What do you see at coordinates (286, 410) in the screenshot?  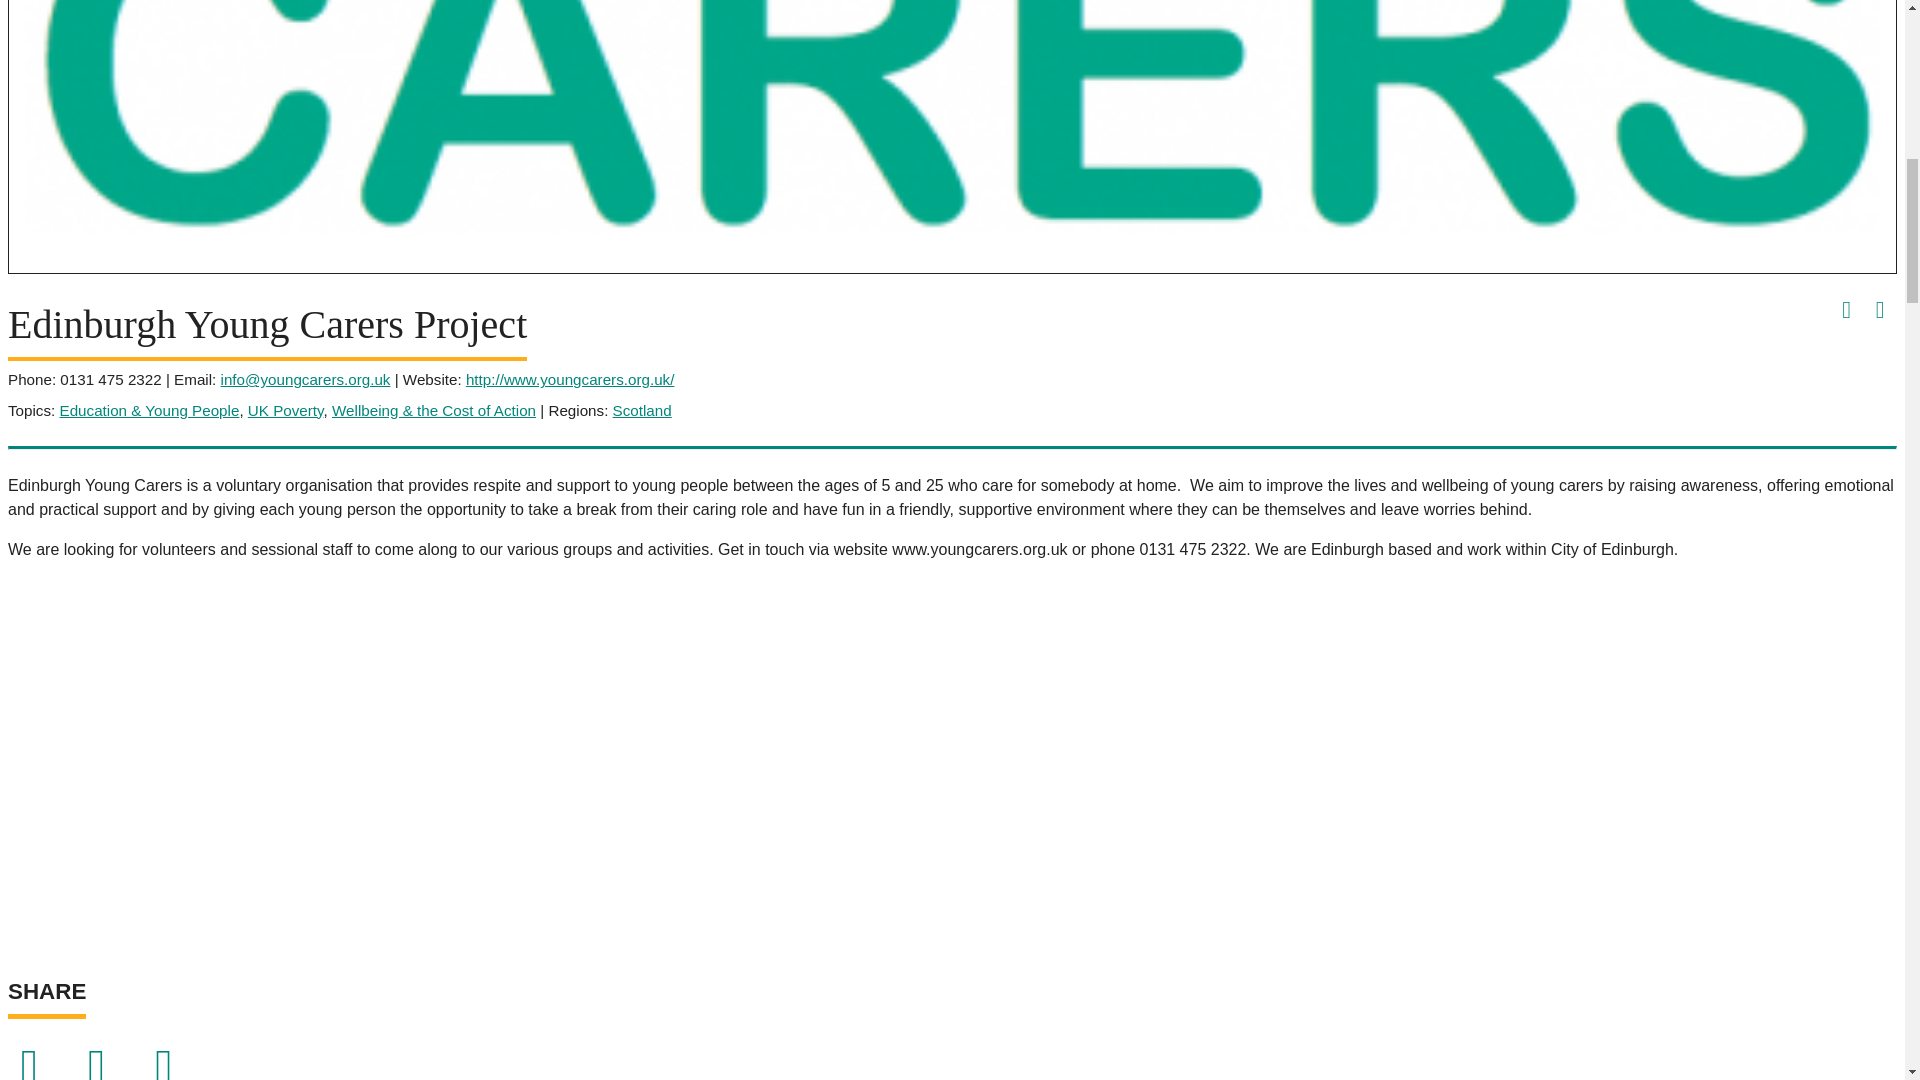 I see `UK Poverty` at bounding box center [286, 410].